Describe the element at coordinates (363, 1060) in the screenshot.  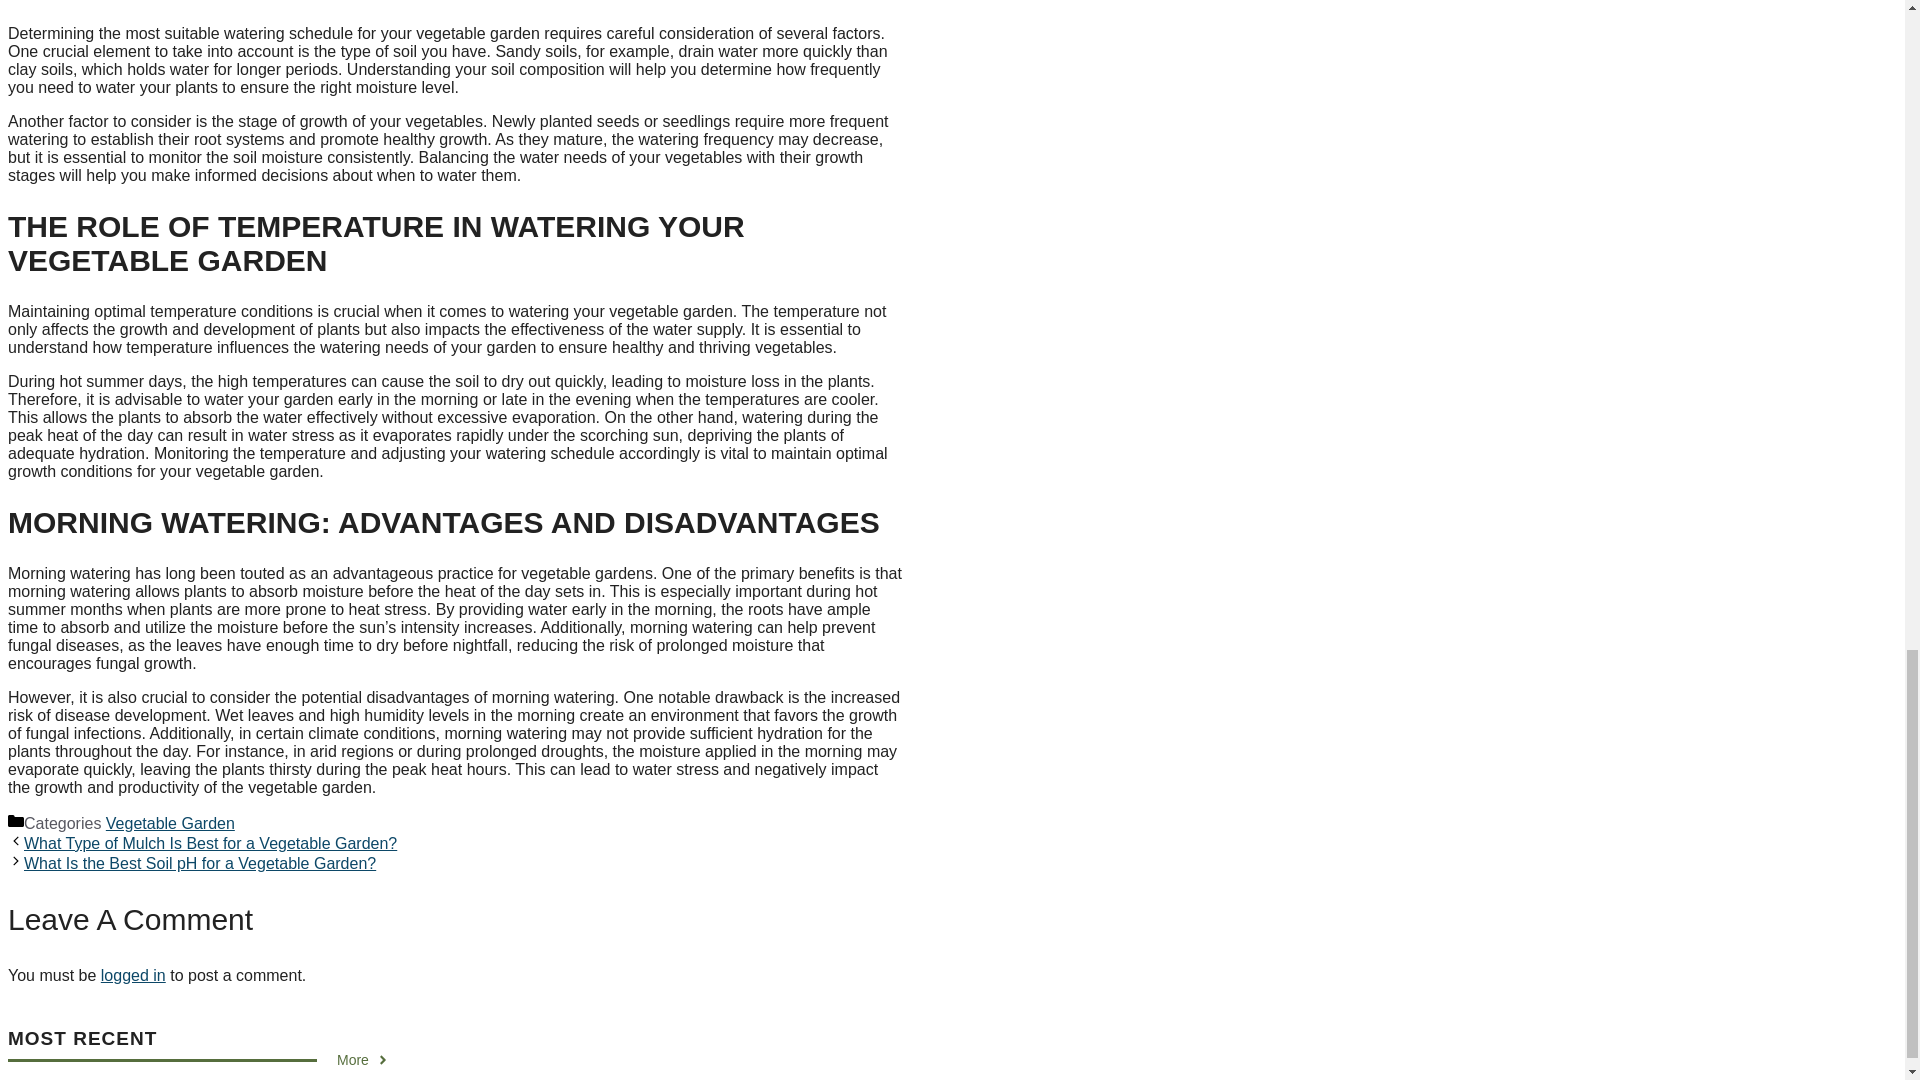
I see `More` at that location.